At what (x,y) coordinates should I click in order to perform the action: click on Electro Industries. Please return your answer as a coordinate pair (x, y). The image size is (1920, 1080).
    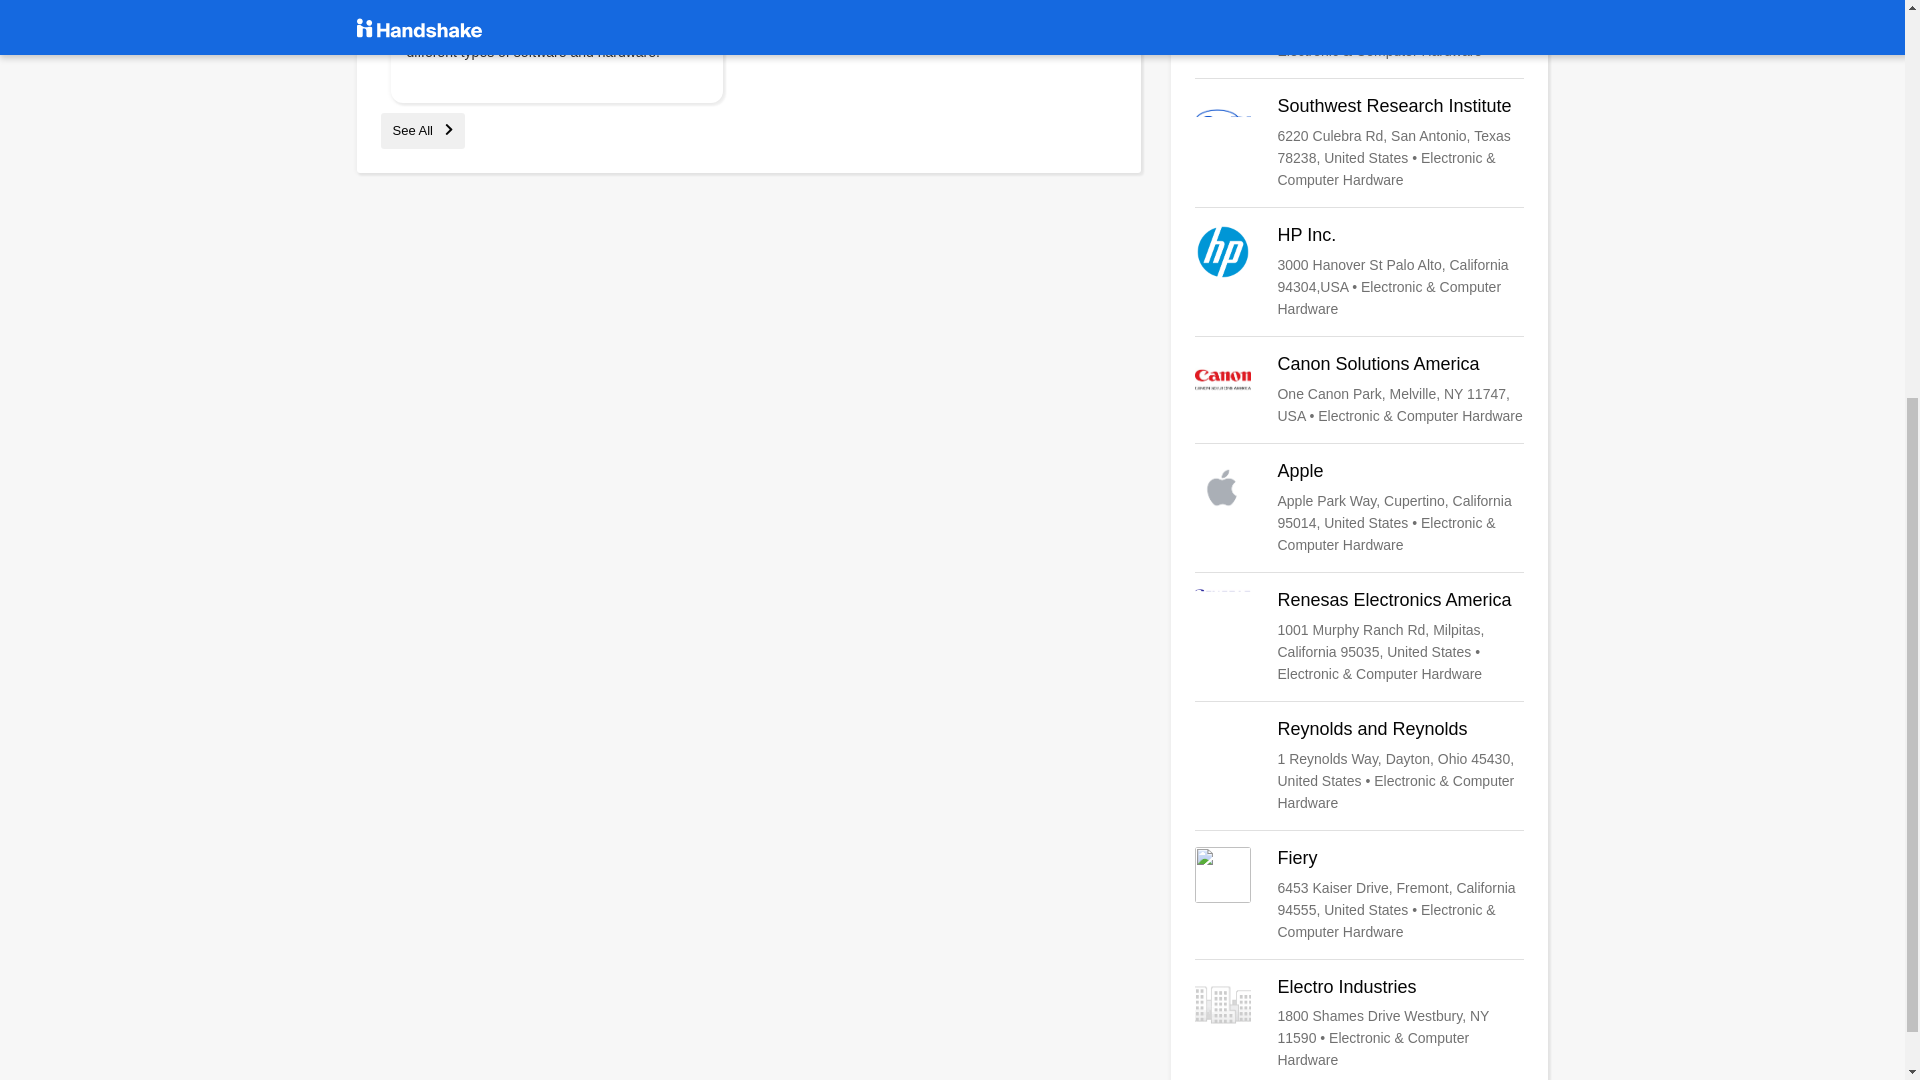
    Looking at the image, I should click on (1359, 1024).